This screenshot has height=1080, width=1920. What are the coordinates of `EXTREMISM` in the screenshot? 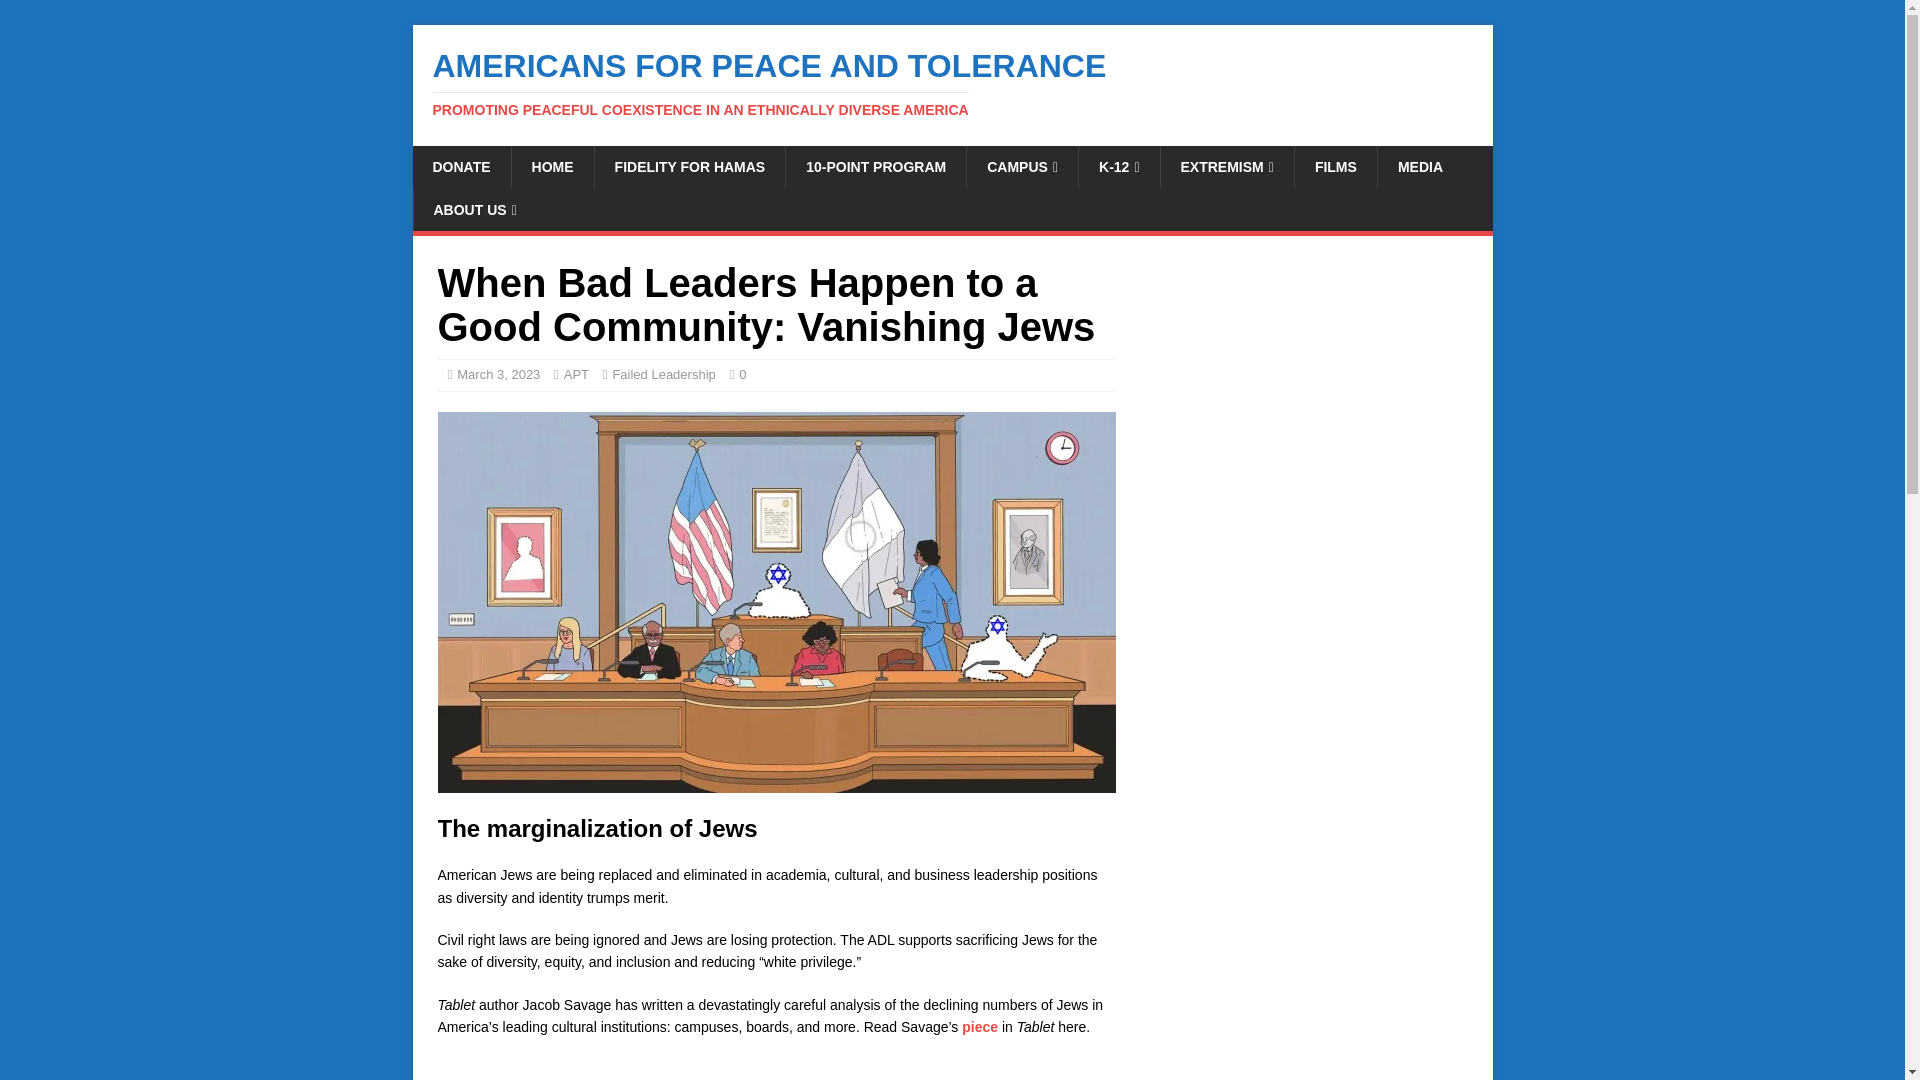 It's located at (1226, 166).